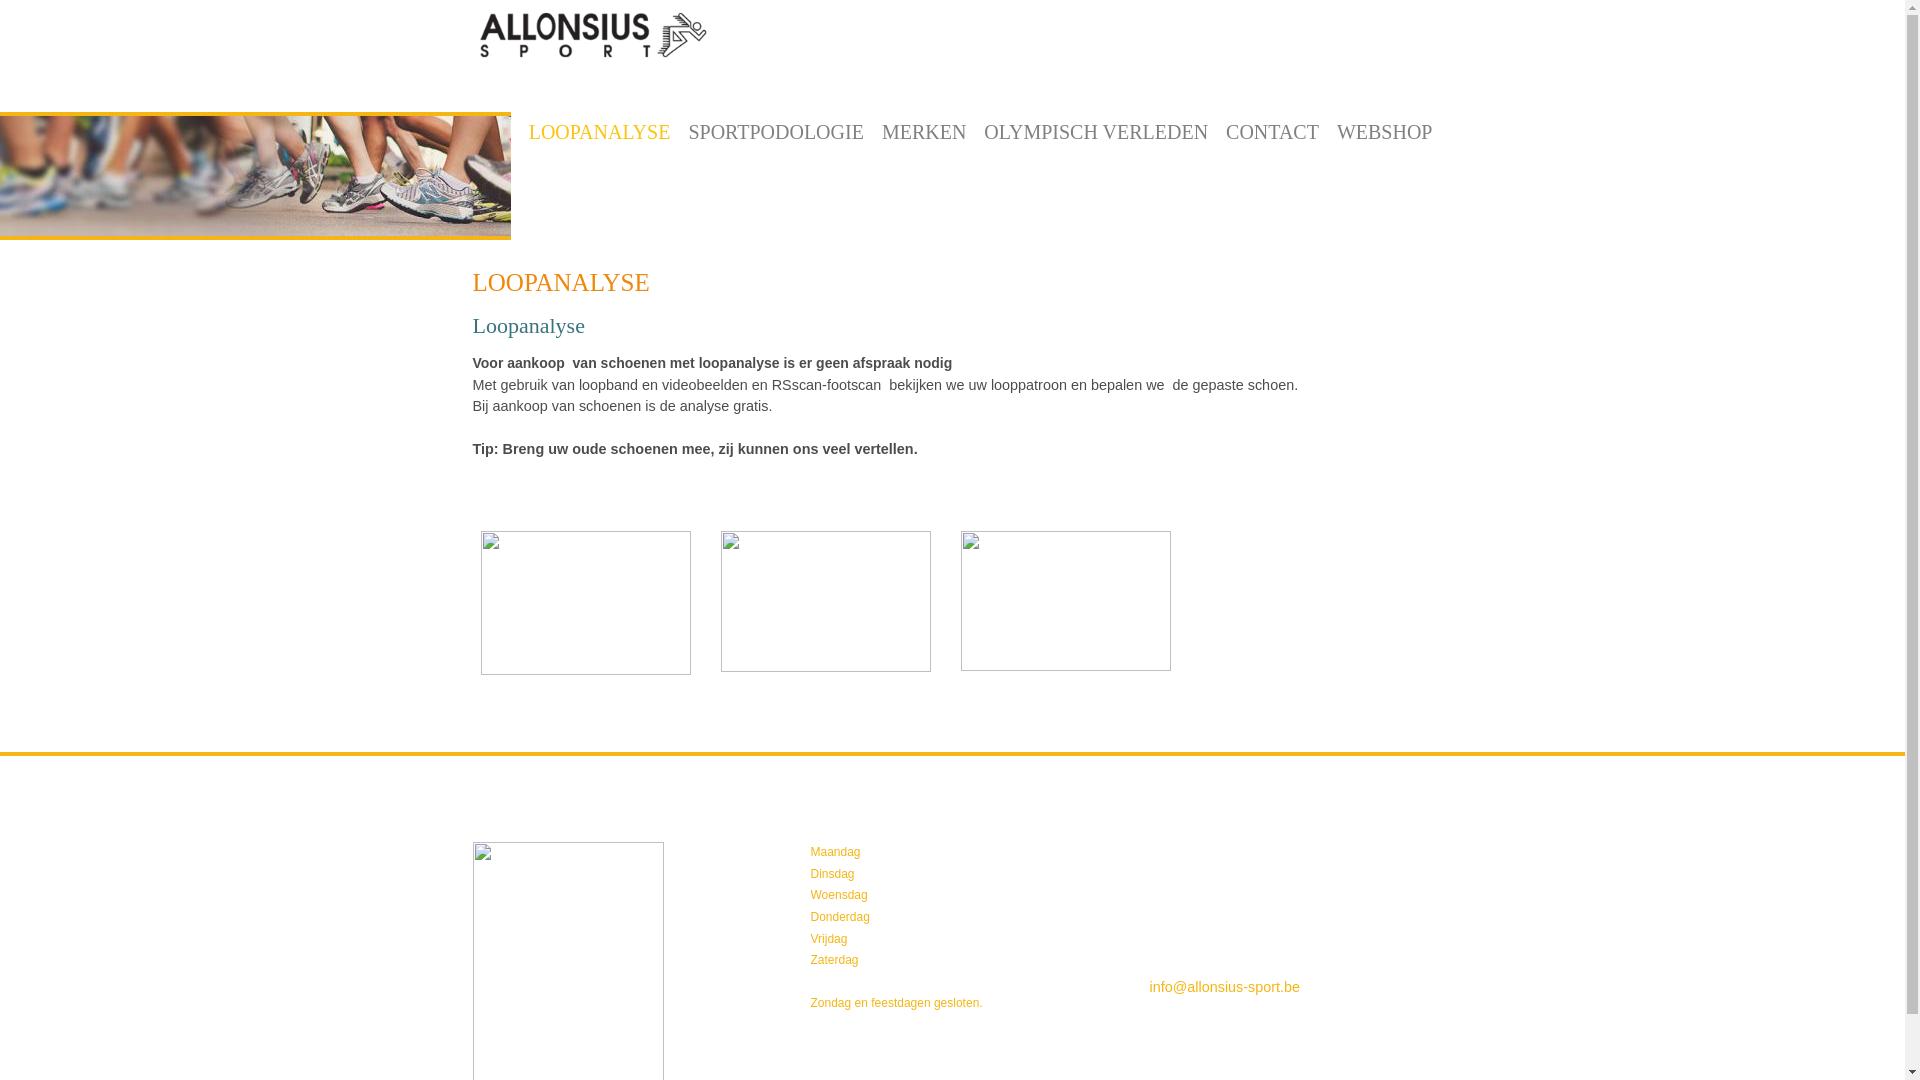 The image size is (1920, 1080). What do you see at coordinates (924, 132) in the screenshot?
I see `MERKEN` at bounding box center [924, 132].